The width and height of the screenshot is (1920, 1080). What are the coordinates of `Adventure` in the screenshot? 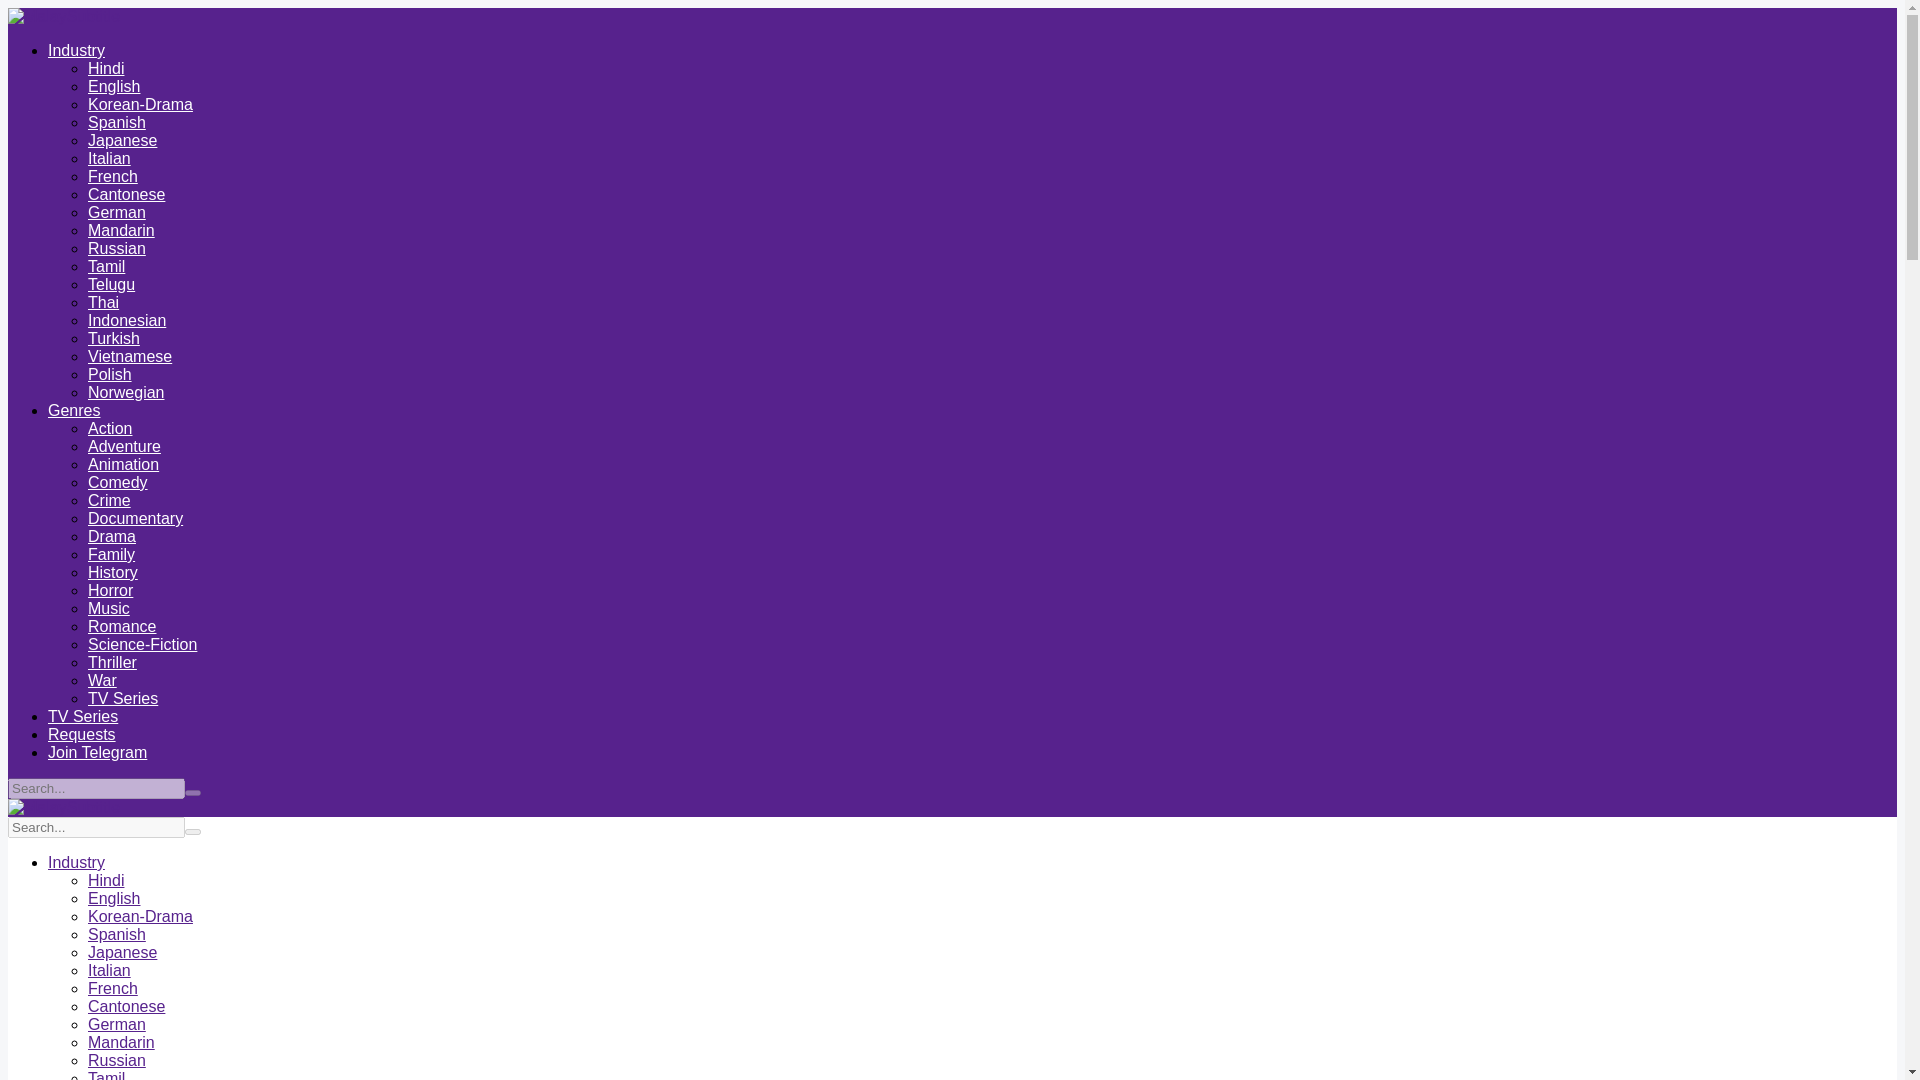 It's located at (124, 446).